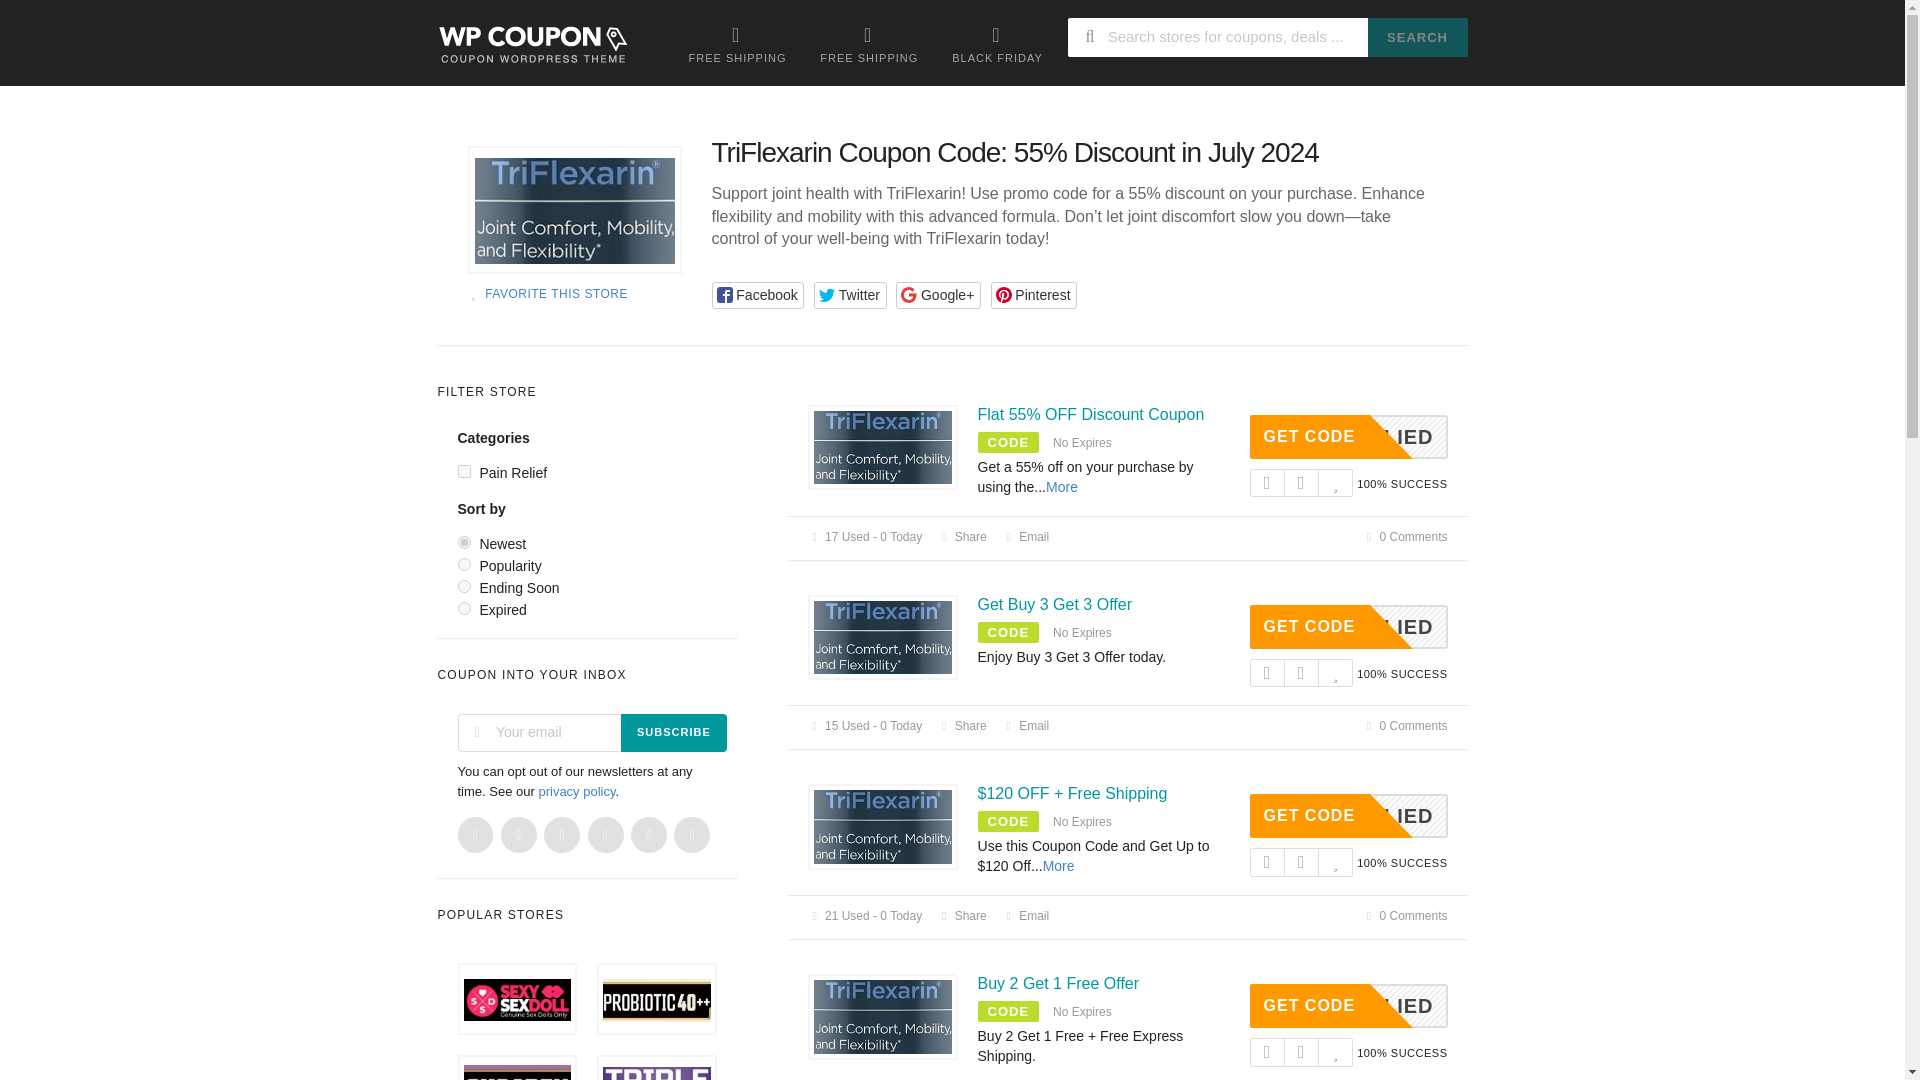 The width and height of the screenshot is (1920, 1080). Describe the element at coordinates (1404, 537) in the screenshot. I see `Coupon Comments` at that location.